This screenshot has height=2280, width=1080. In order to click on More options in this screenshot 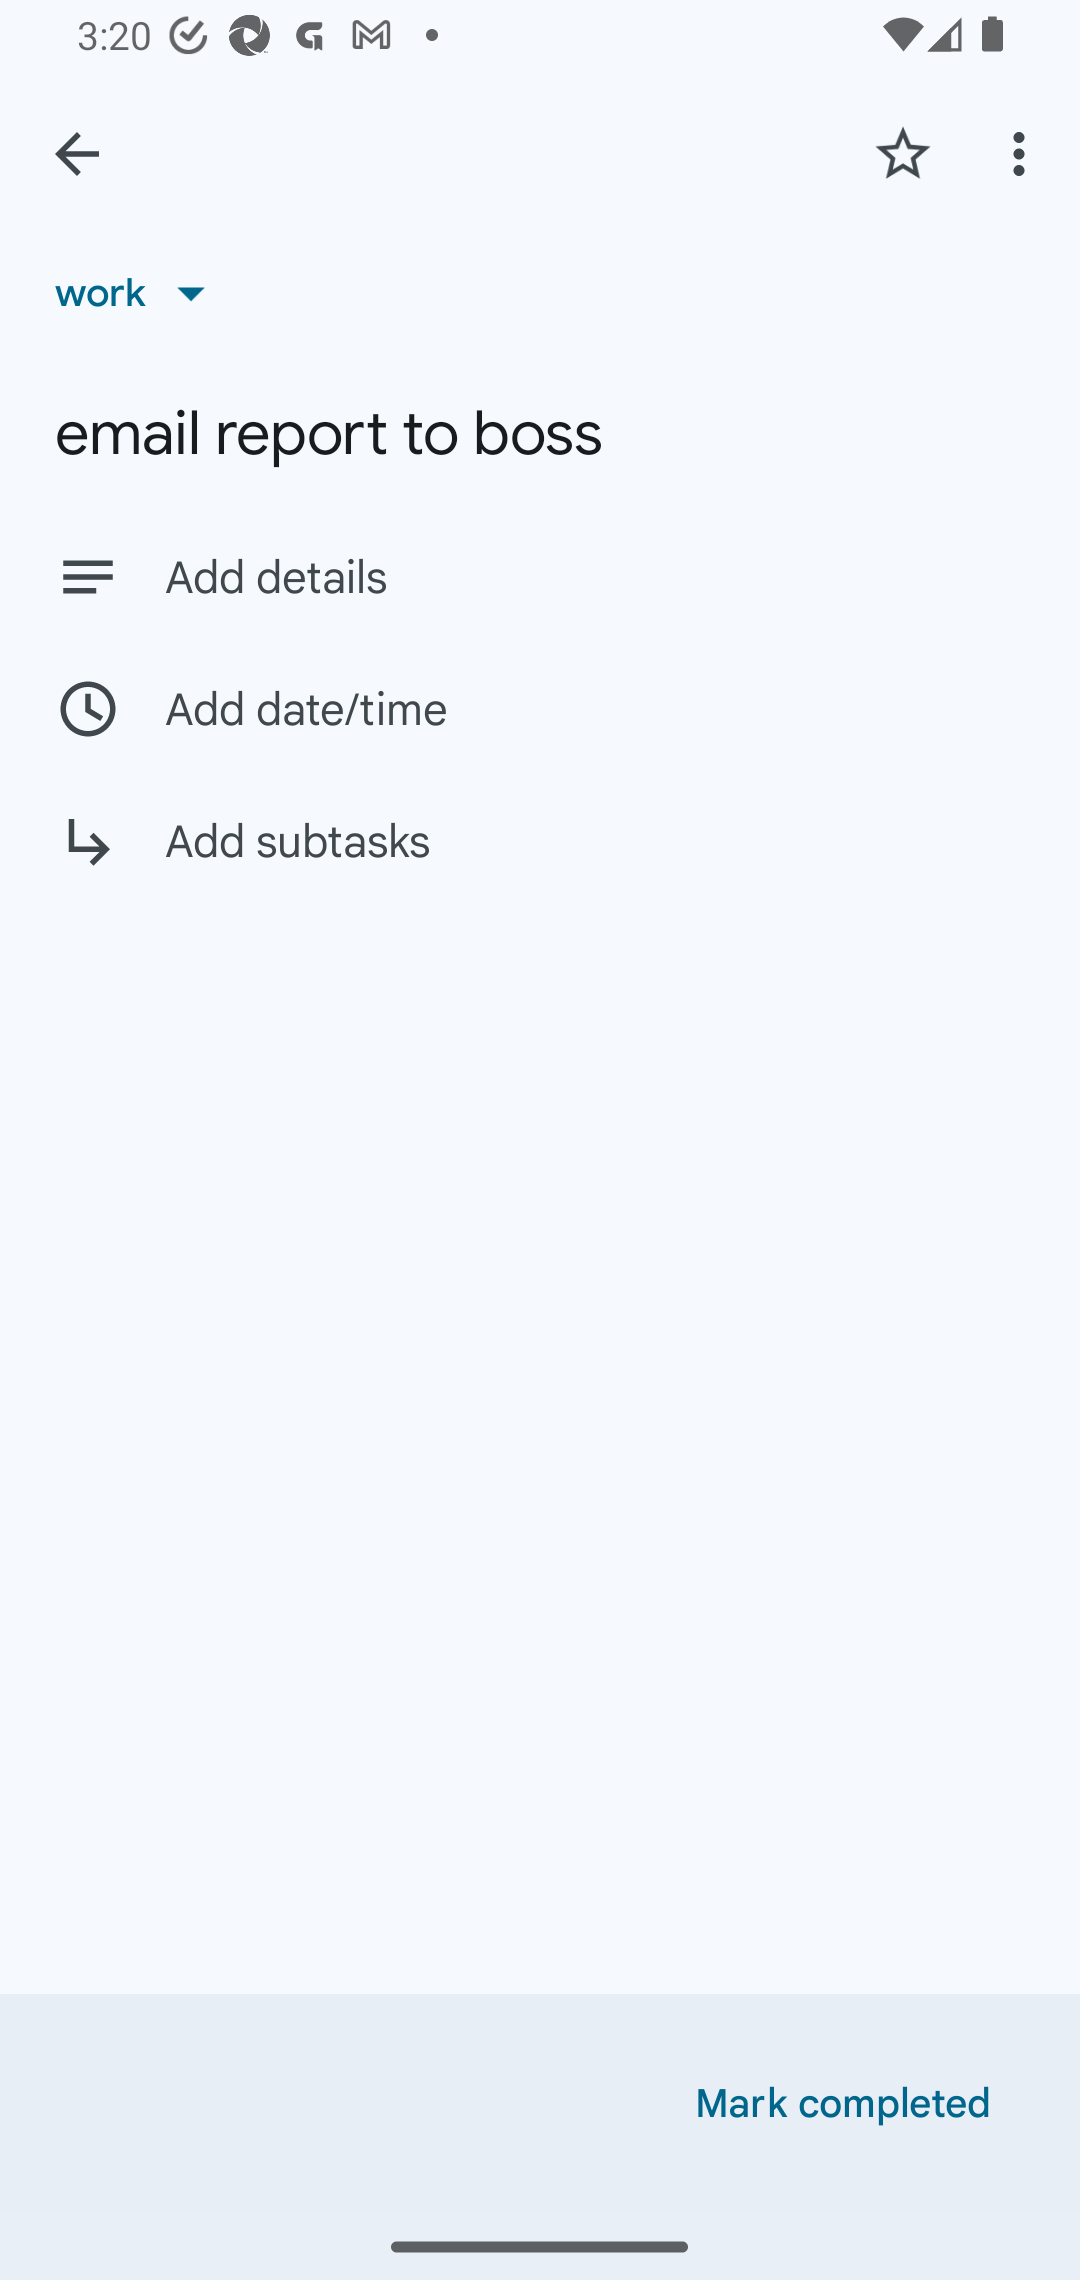, I will do `click(1024, 153)`.